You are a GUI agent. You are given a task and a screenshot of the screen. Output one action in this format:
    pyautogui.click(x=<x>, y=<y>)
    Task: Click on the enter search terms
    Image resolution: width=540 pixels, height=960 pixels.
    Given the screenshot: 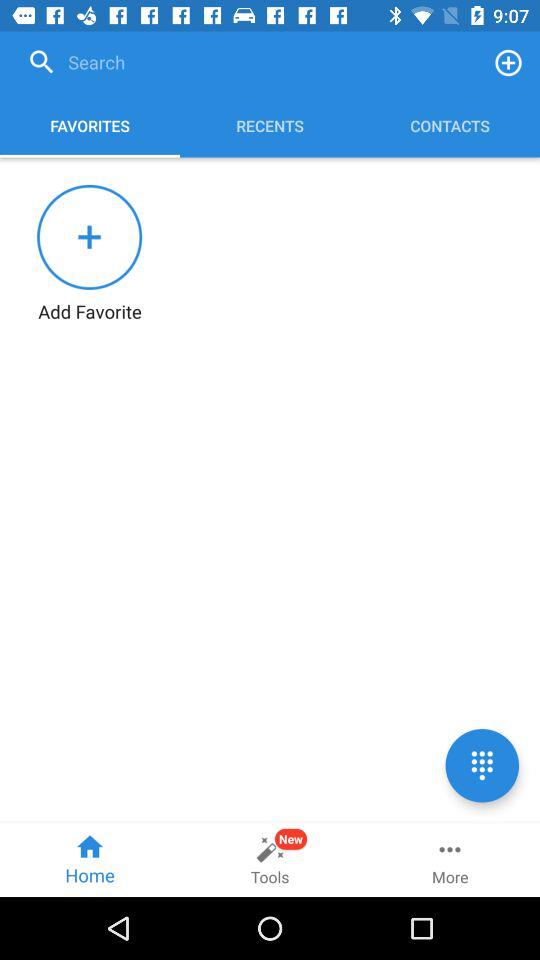 What is the action you would take?
    pyautogui.click(x=249, y=62)
    